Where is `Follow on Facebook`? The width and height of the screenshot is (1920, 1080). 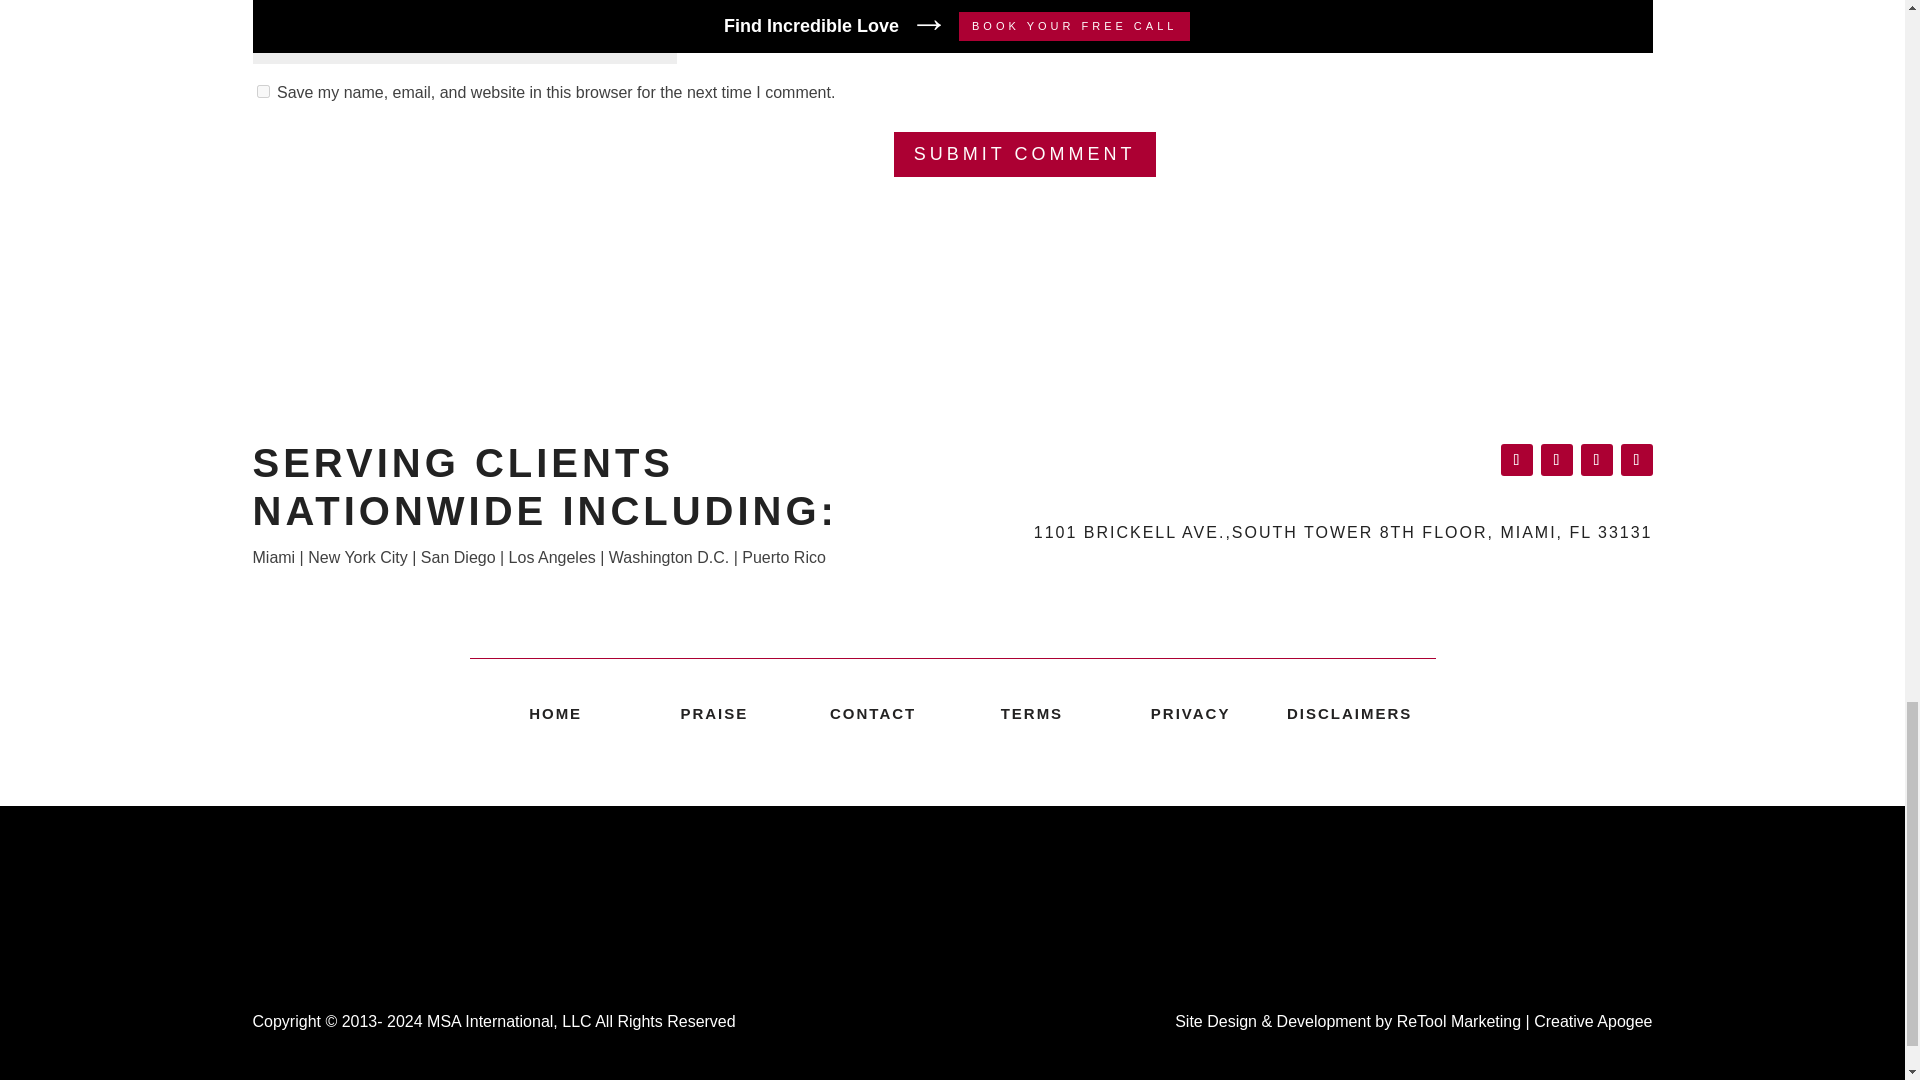 Follow on Facebook is located at coordinates (1516, 460).